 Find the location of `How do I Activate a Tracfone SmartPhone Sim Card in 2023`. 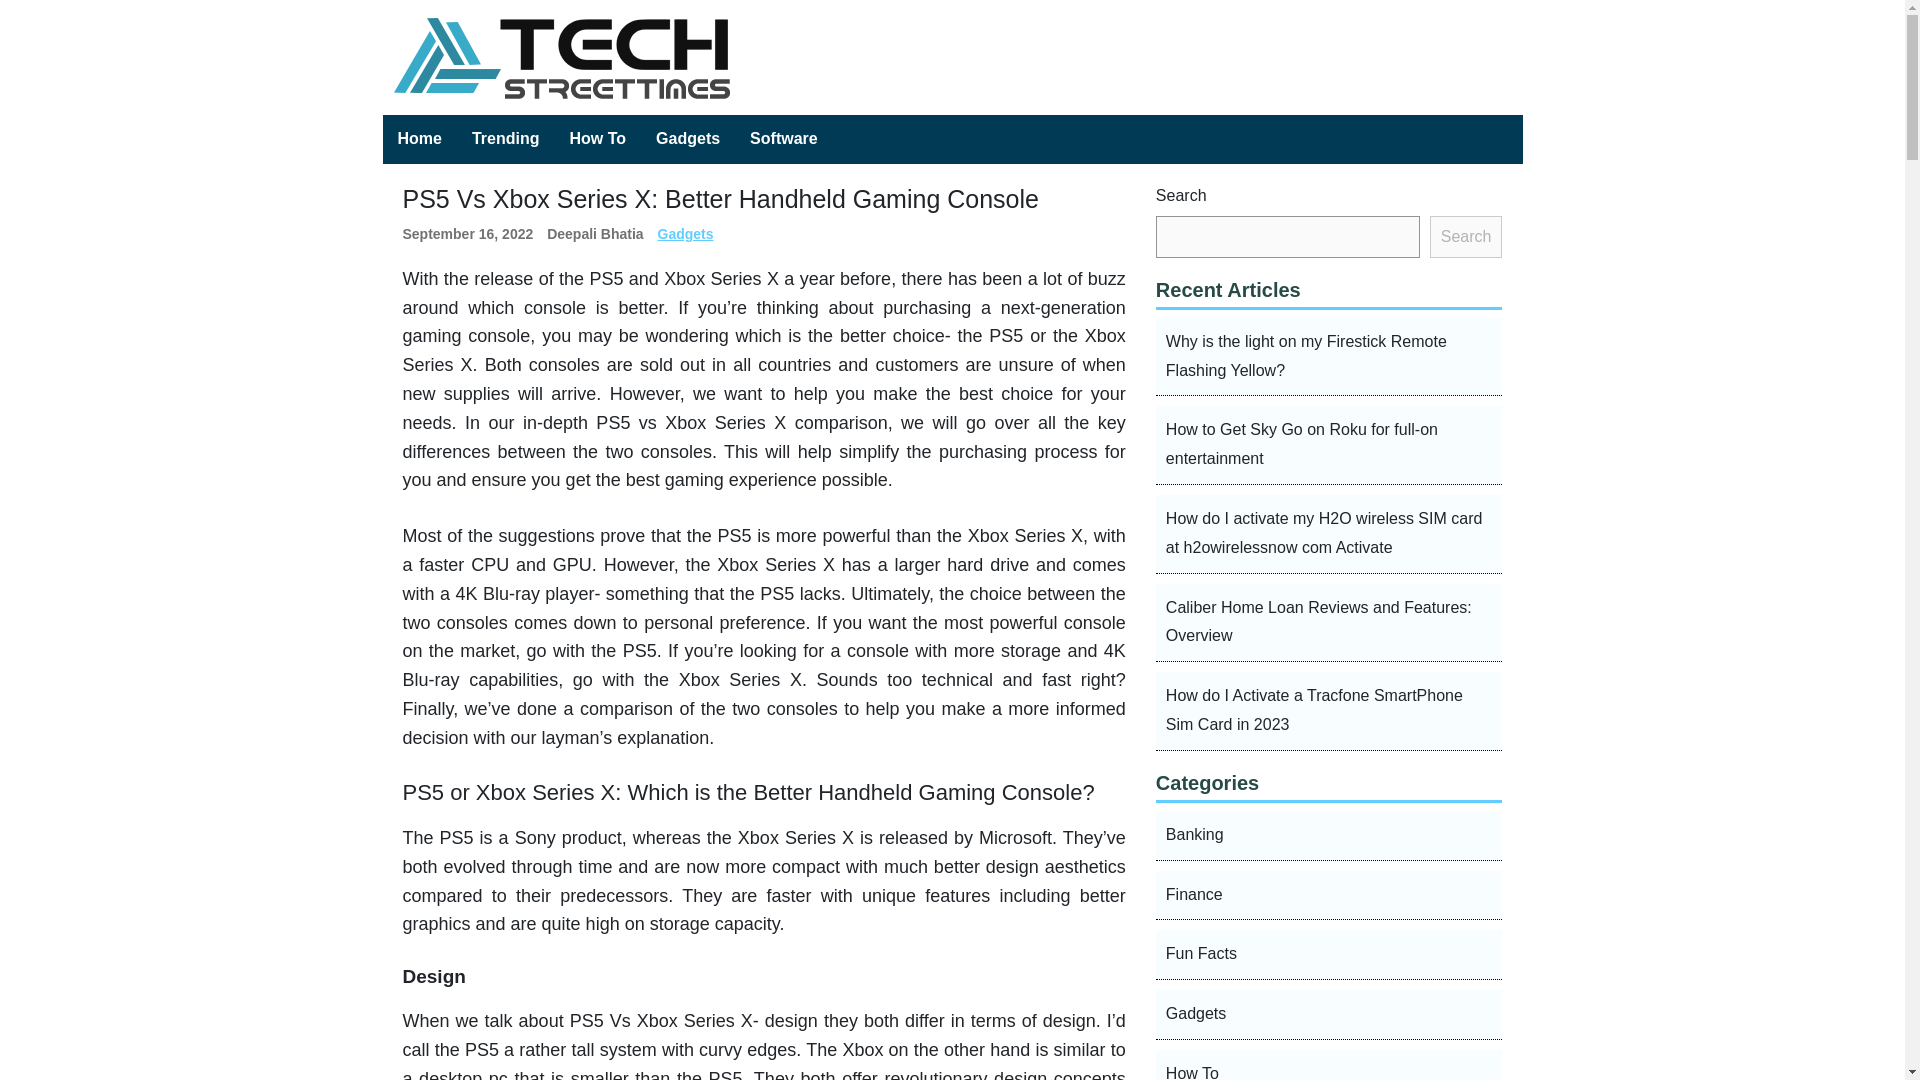

How do I Activate a Tracfone SmartPhone Sim Card in 2023 is located at coordinates (1329, 710).